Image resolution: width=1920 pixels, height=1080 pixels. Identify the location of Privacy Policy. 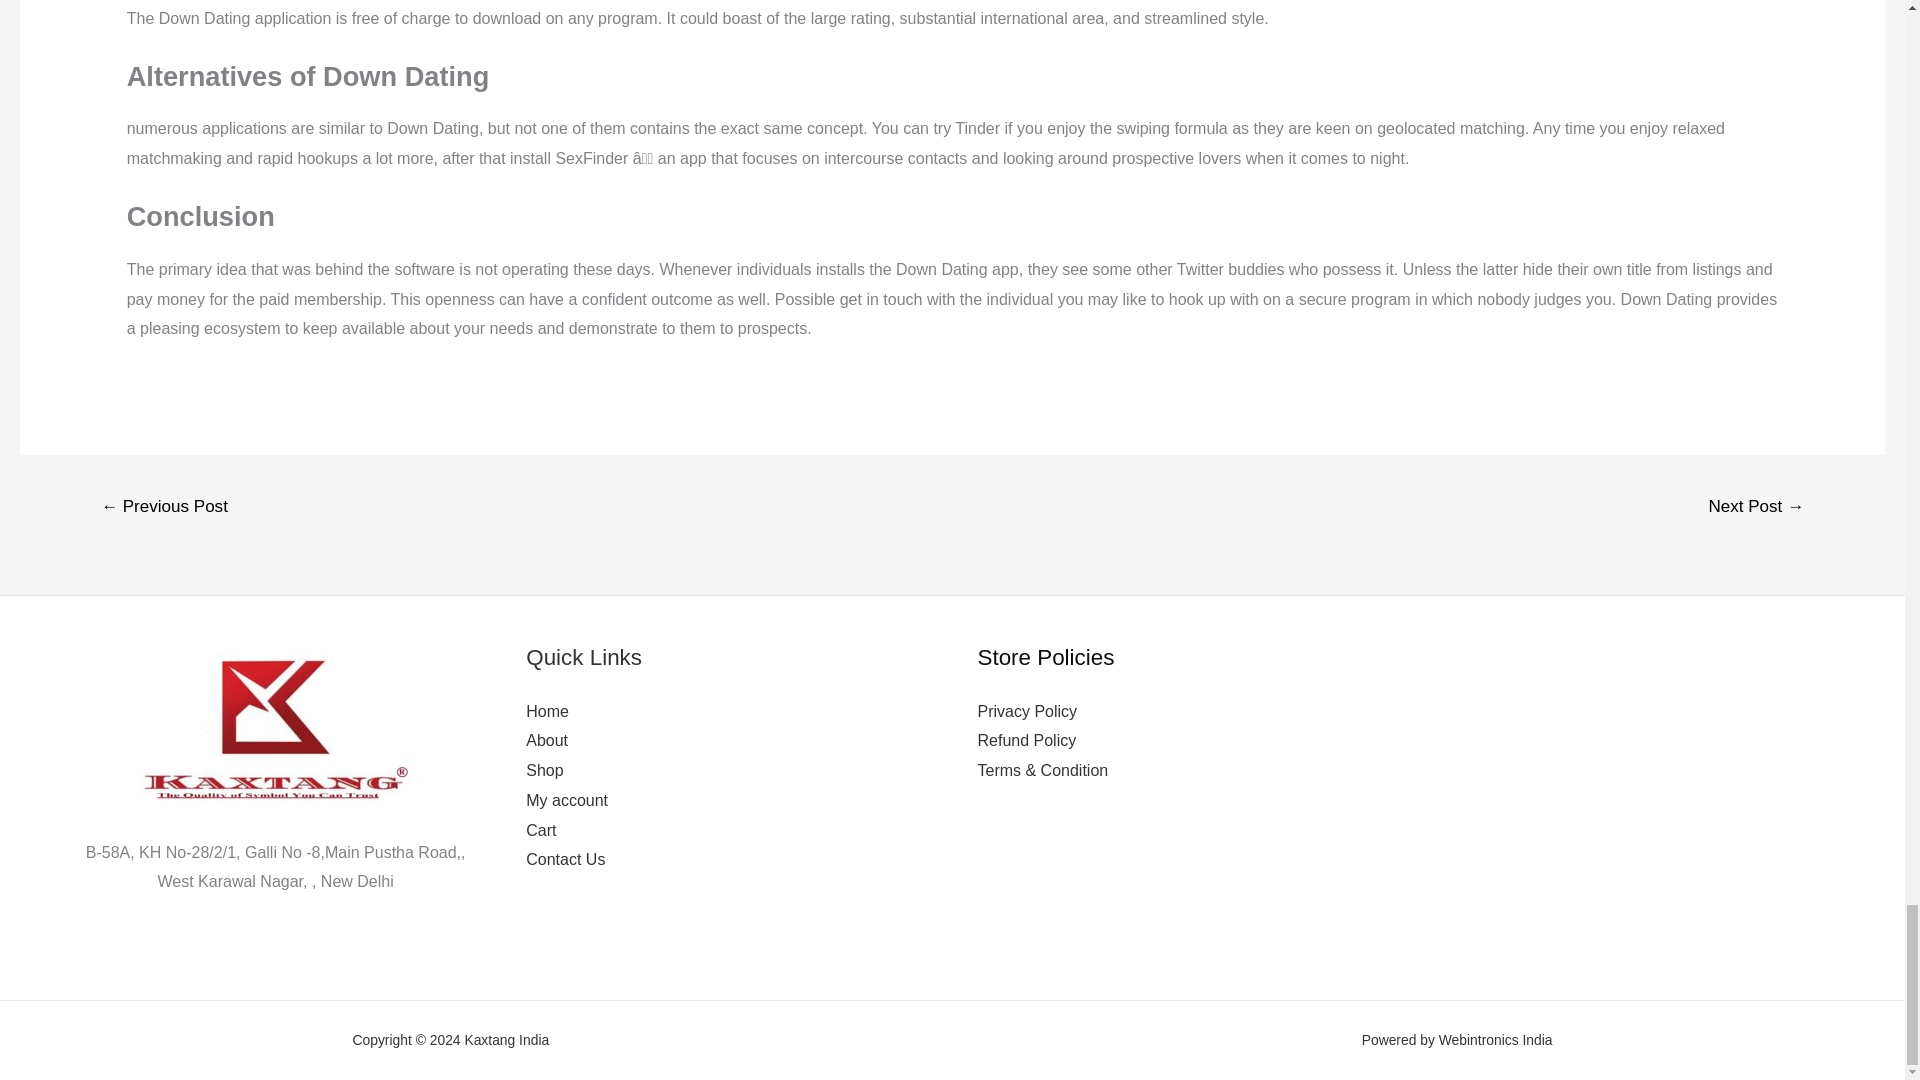
(1027, 712).